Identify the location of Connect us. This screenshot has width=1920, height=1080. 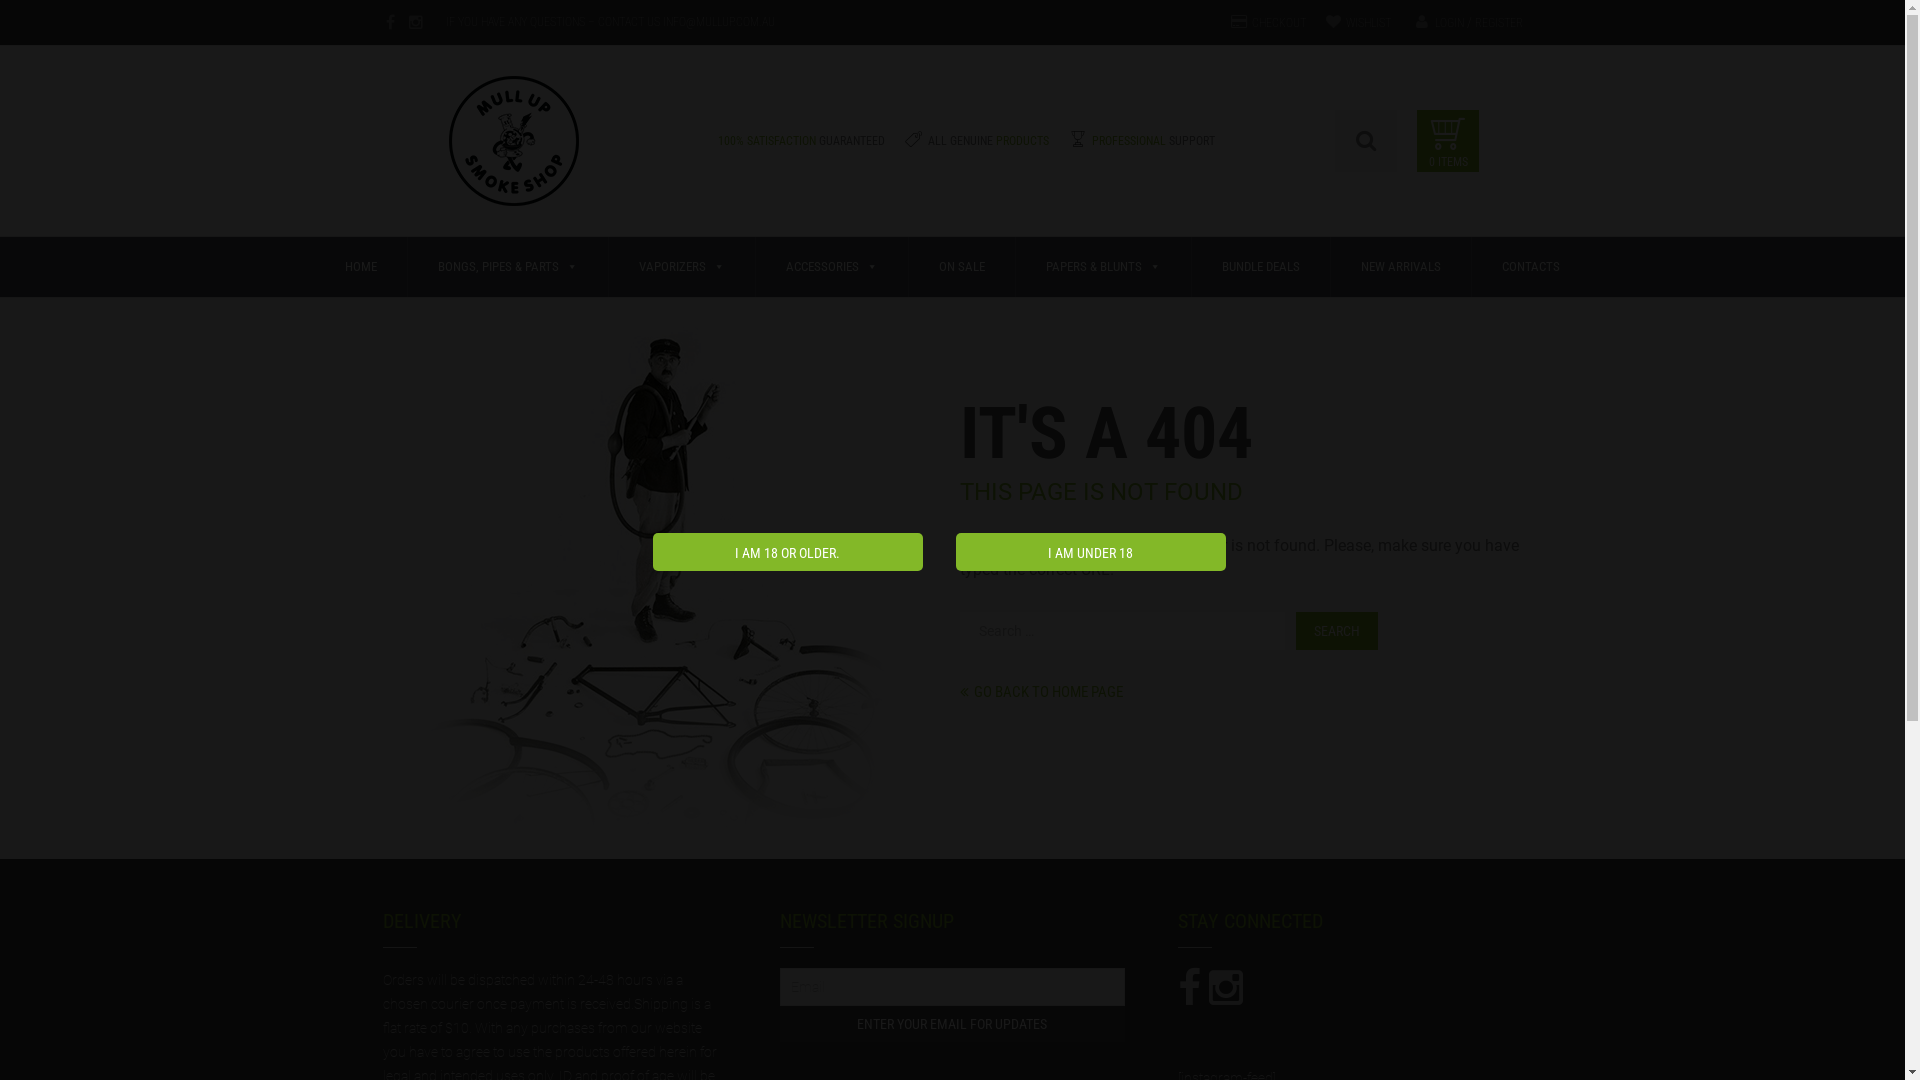
(416, 22).